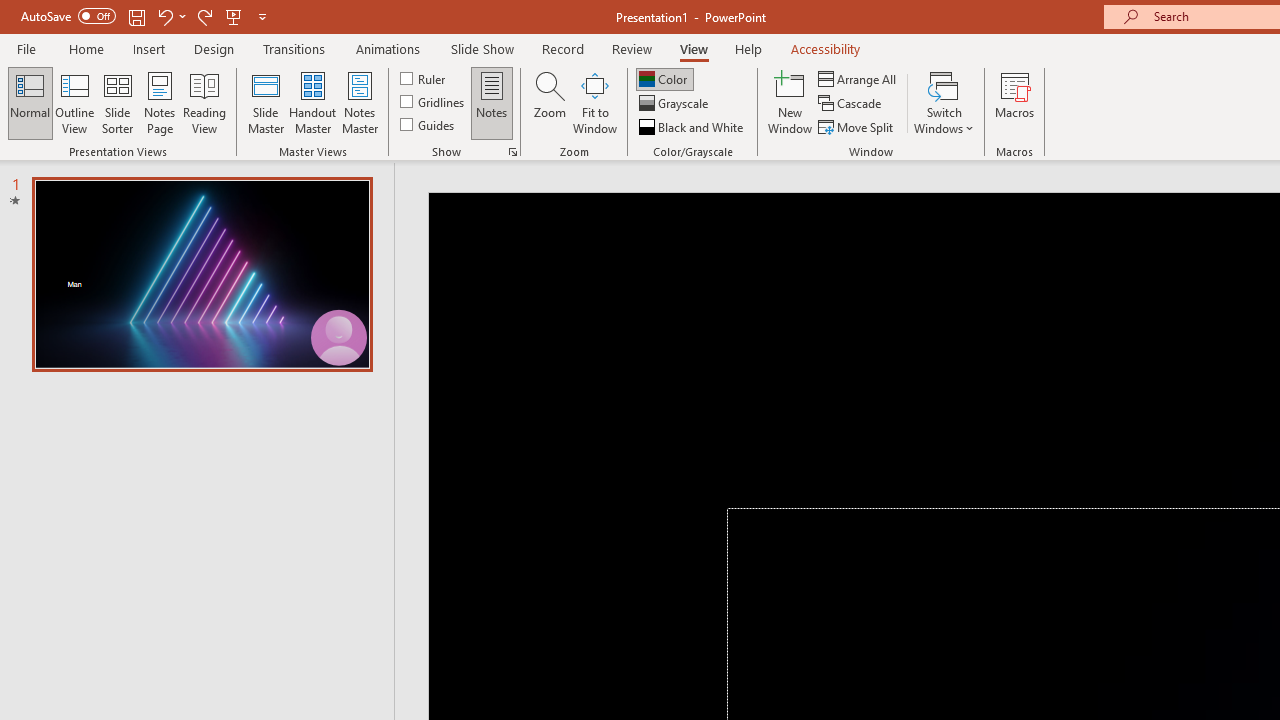 The height and width of the screenshot is (720, 1280). What do you see at coordinates (512, 152) in the screenshot?
I see `Grid Settings...` at bounding box center [512, 152].